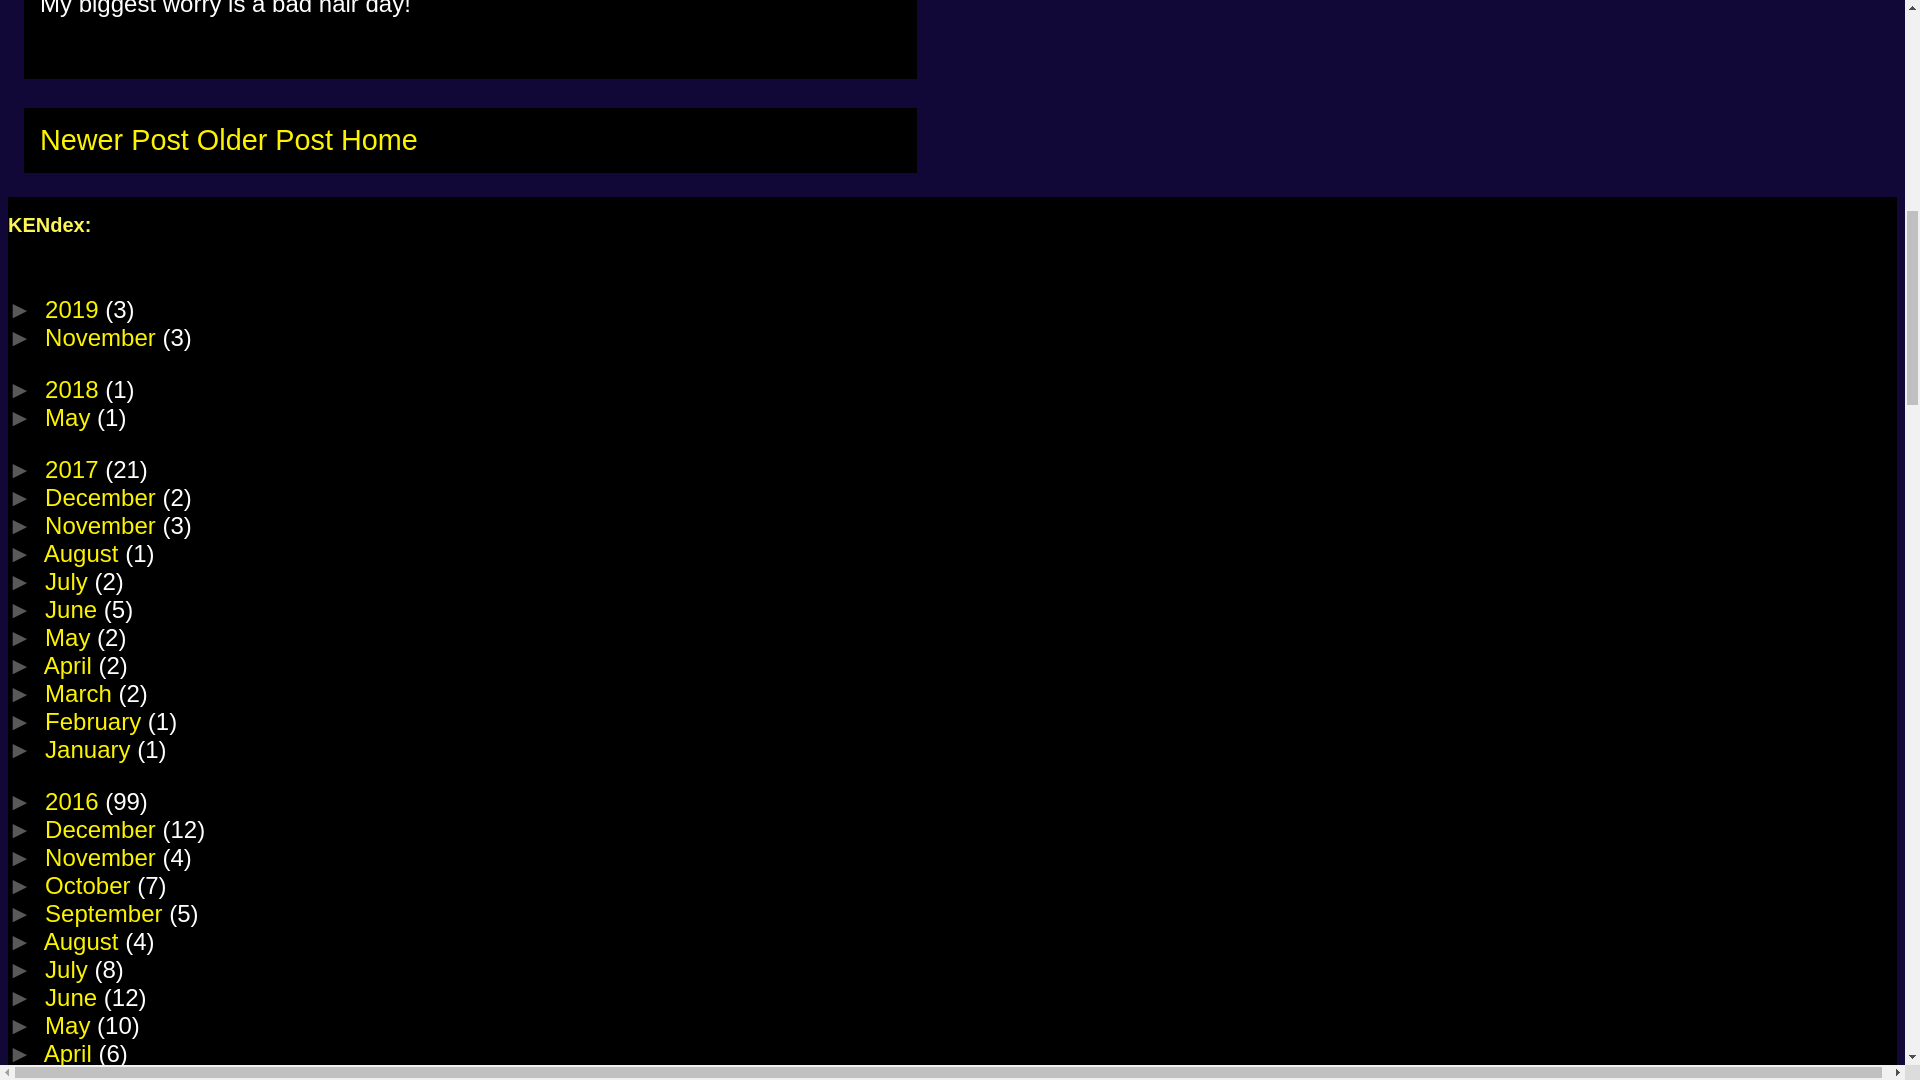  What do you see at coordinates (74, 308) in the screenshot?
I see `2019` at bounding box center [74, 308].